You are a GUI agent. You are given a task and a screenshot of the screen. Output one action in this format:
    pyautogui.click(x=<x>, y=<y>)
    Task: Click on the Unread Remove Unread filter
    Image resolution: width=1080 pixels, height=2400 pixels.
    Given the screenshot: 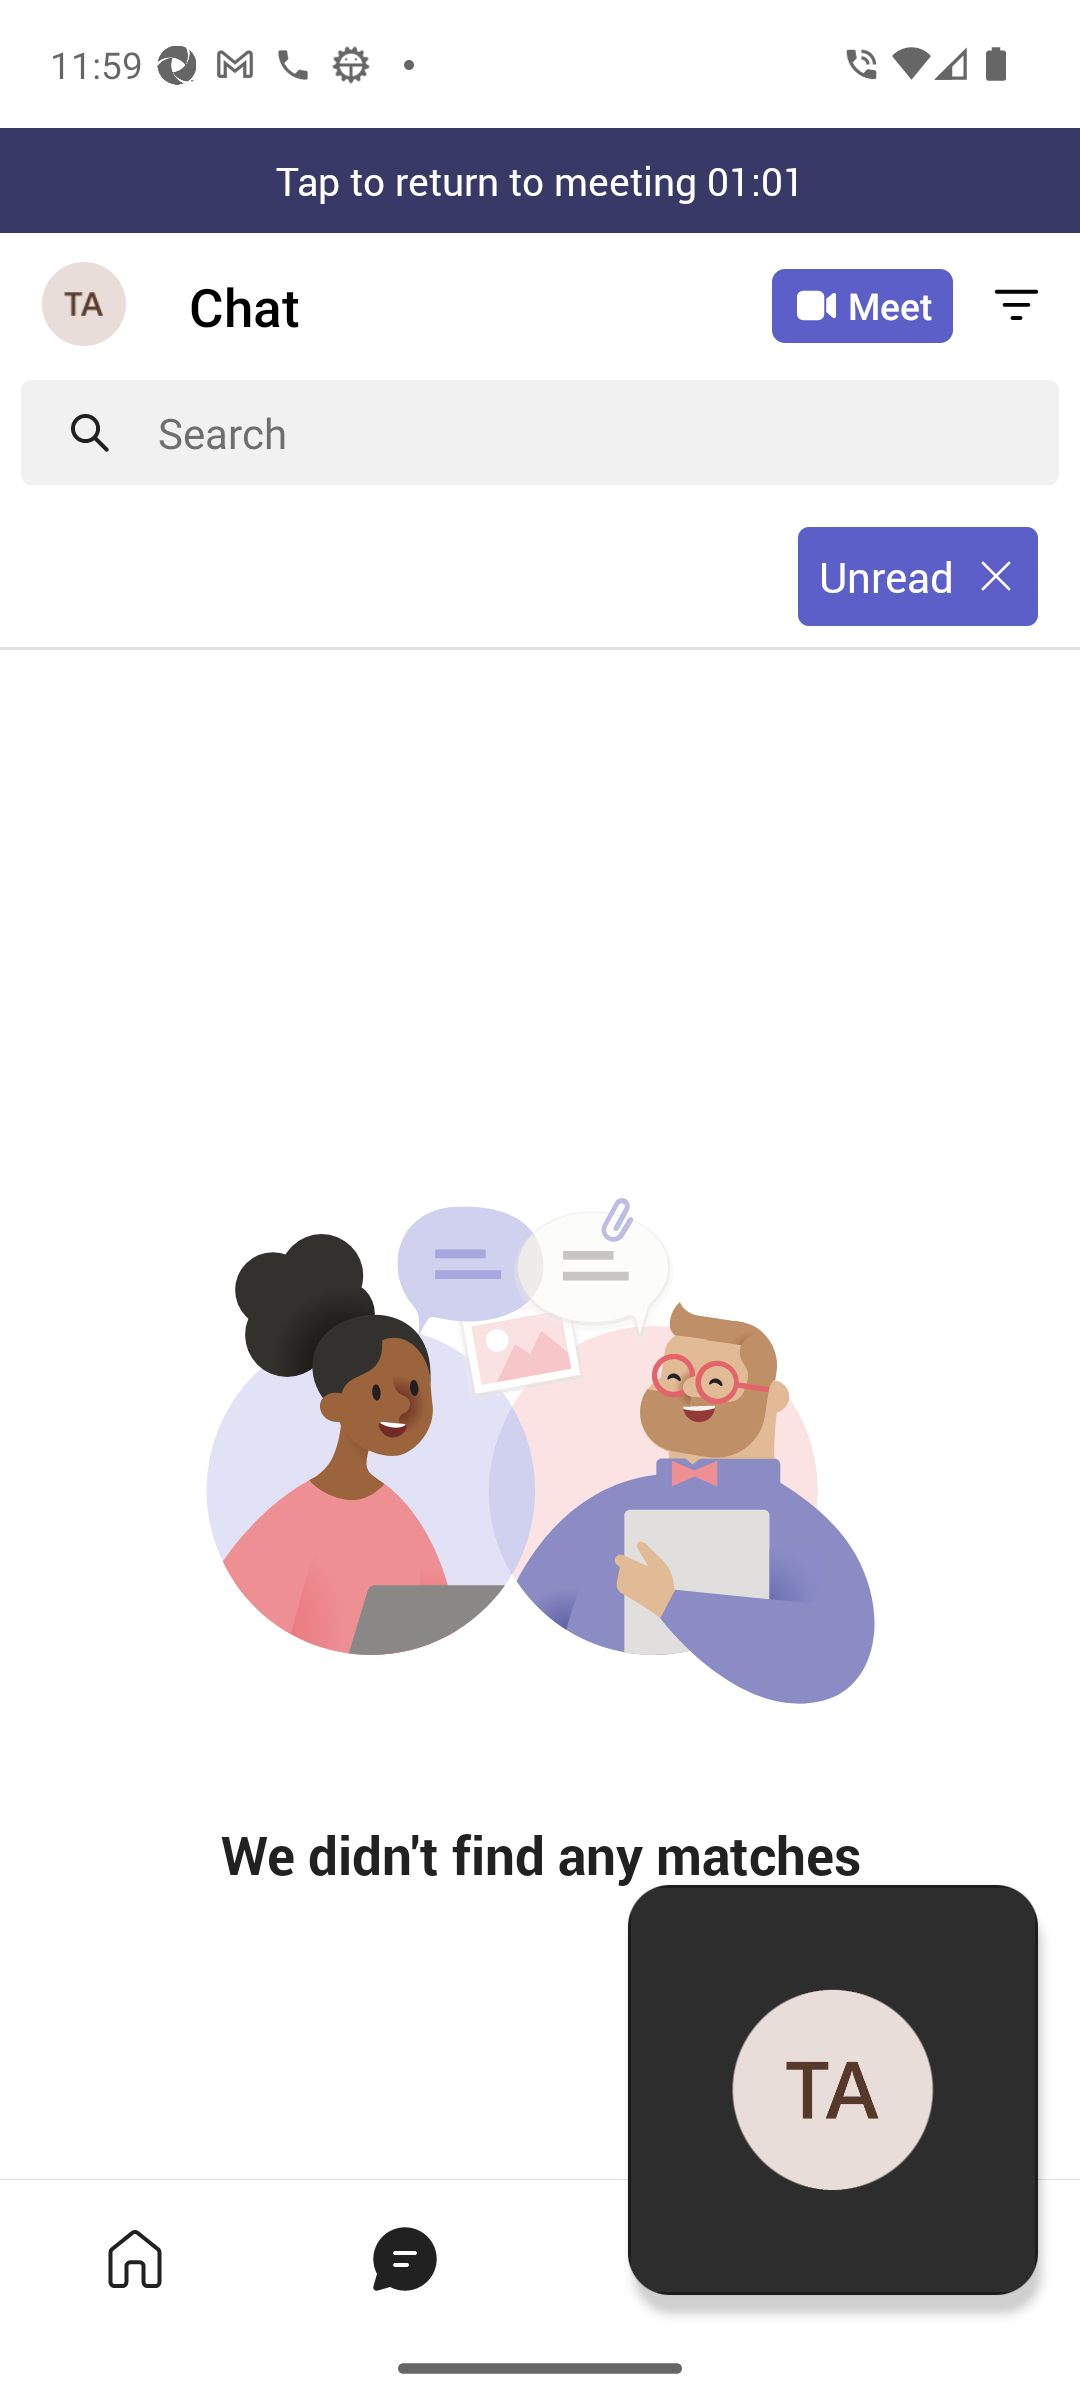 What is the action you would take?
    pyautogui.click(x=918, y=577)
    